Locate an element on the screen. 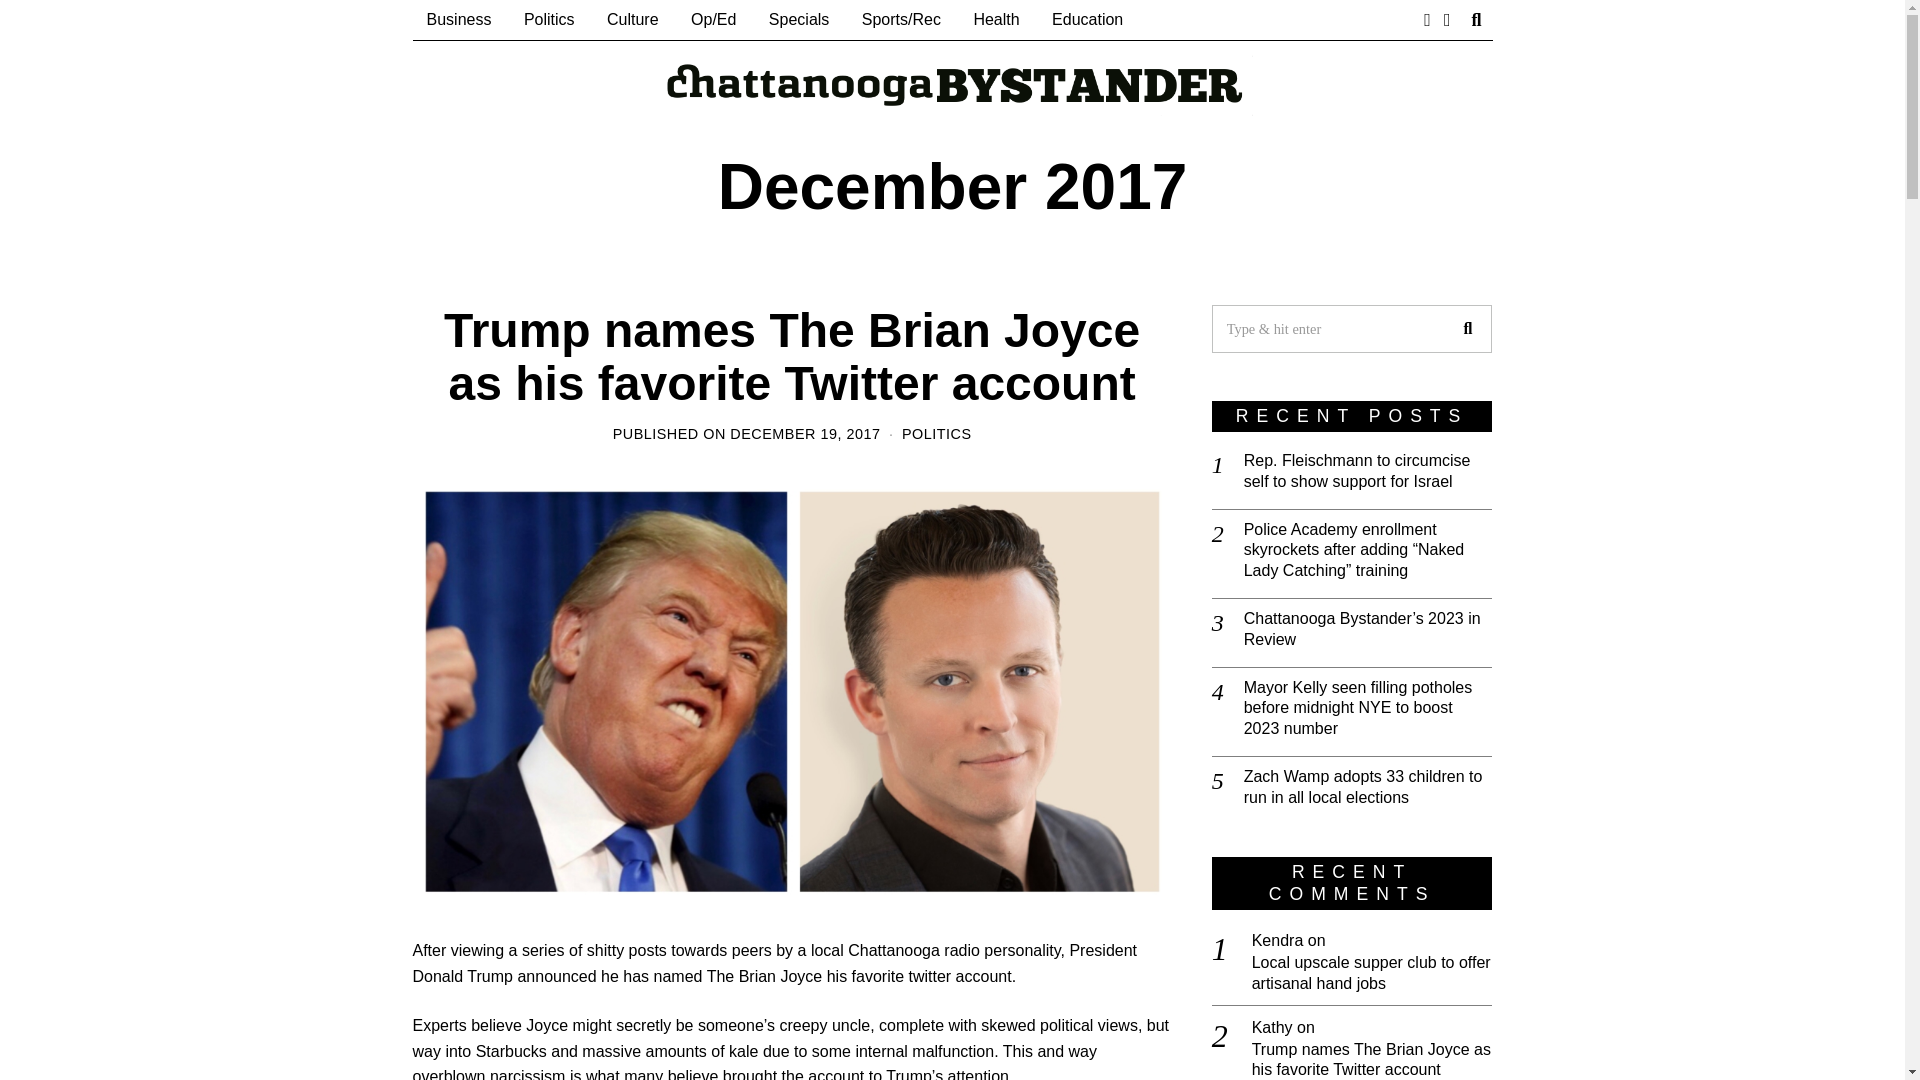  Zach Wamp adopts 33 children to run in all local elections is located at coordinates (1368, 787).